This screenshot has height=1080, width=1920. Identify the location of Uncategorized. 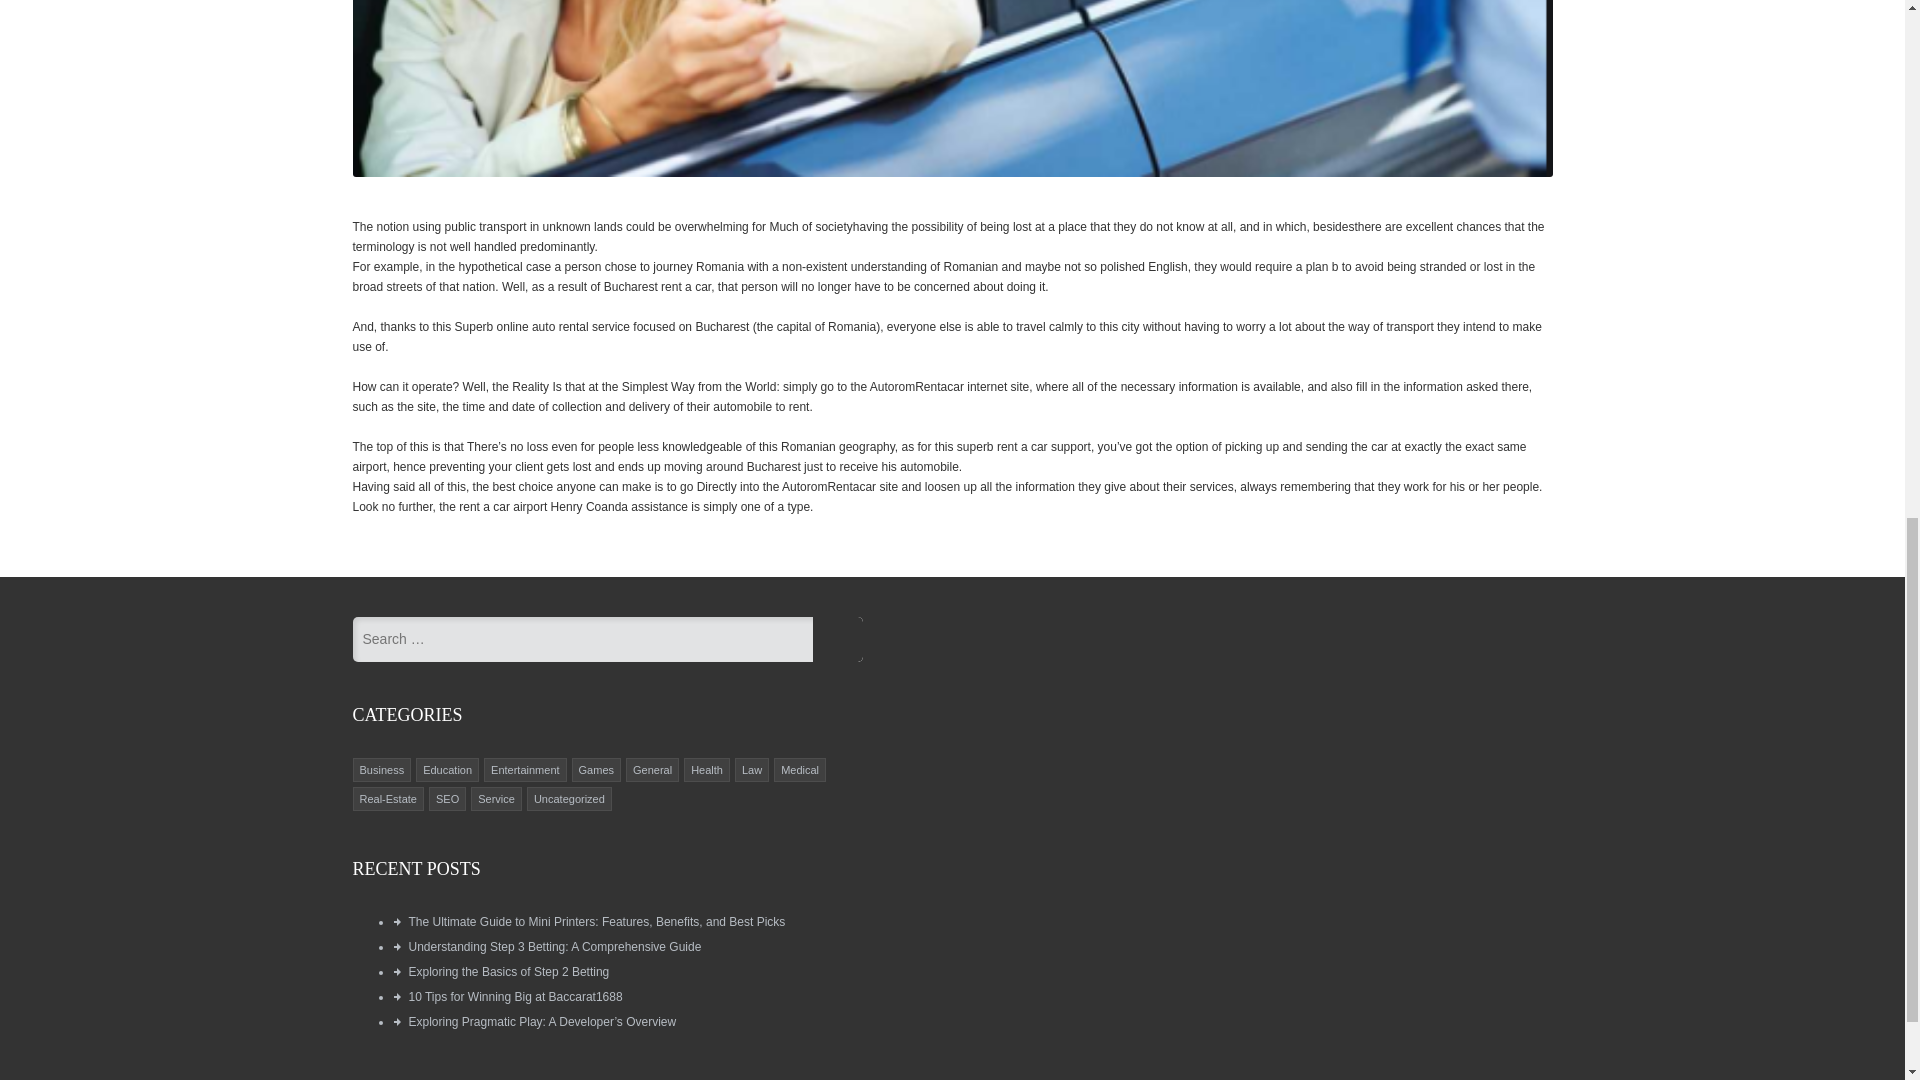
(568, 798).